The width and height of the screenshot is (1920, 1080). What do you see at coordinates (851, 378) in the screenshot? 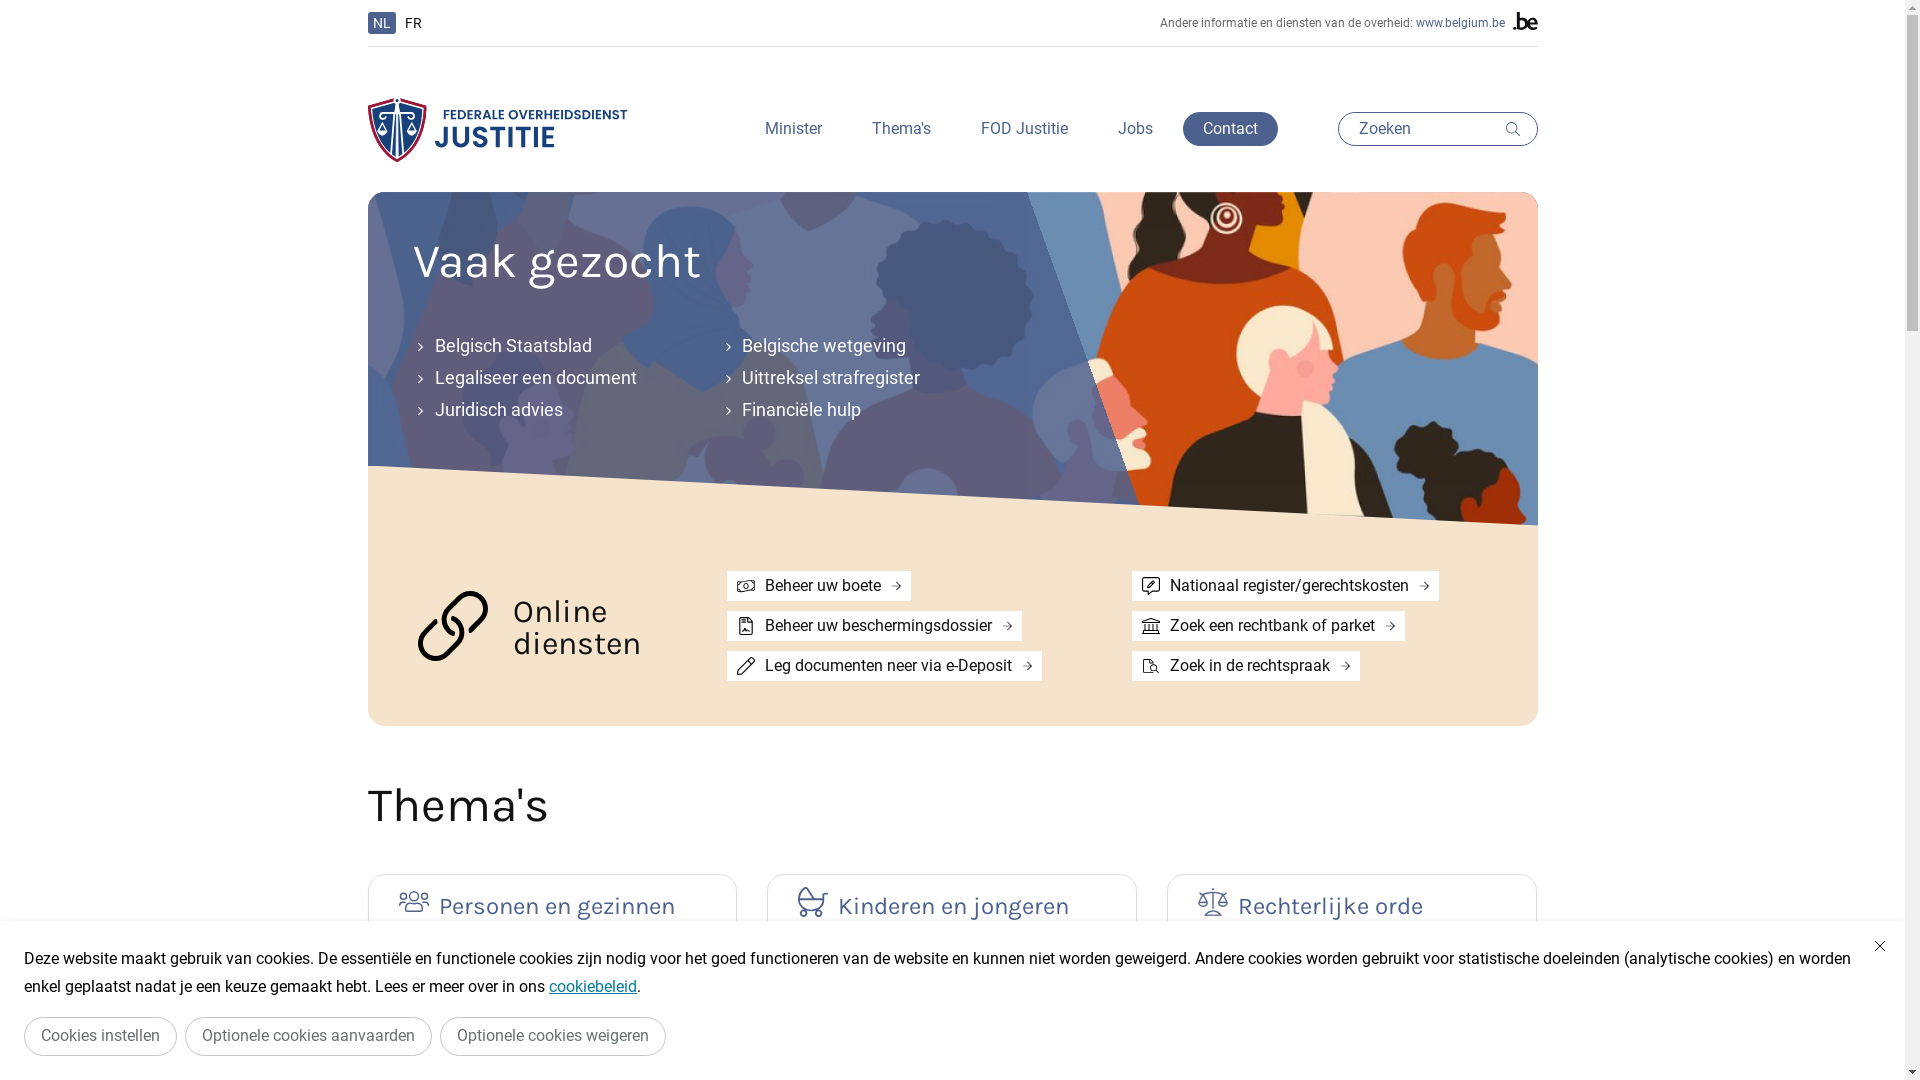
I see `Uittreksel strafregister` at bounding box center [851, 378].